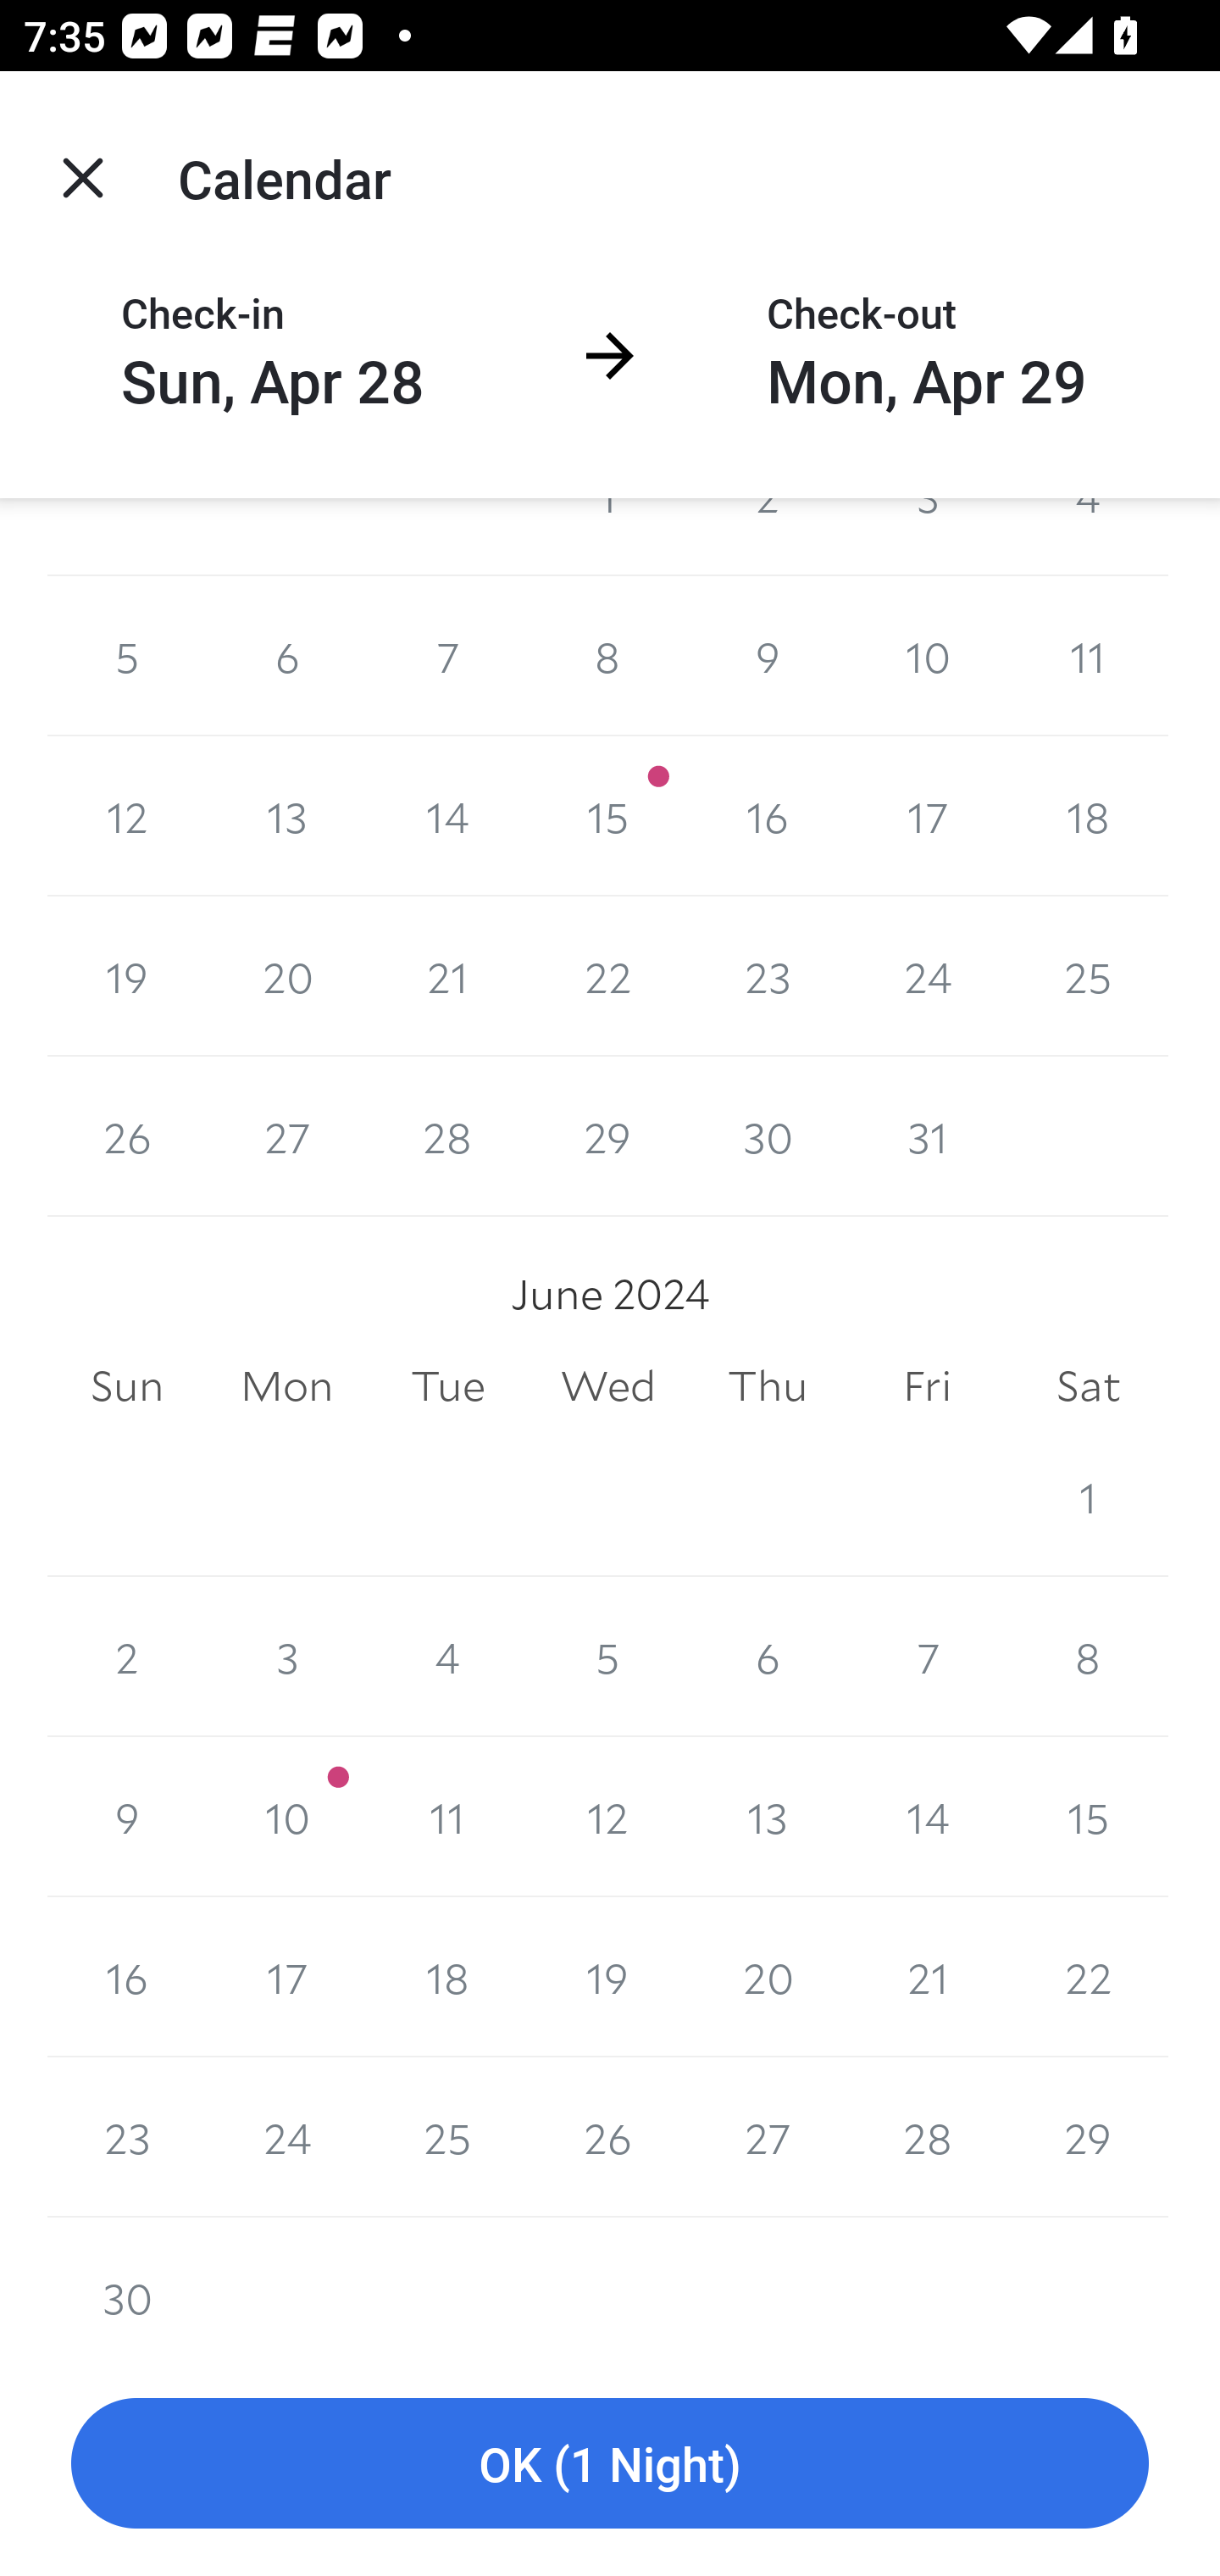  What do you see at coordinates (768, 1817) in the screenshot?
I see `13 13 June 2024` at bounding box center [768, 1817].